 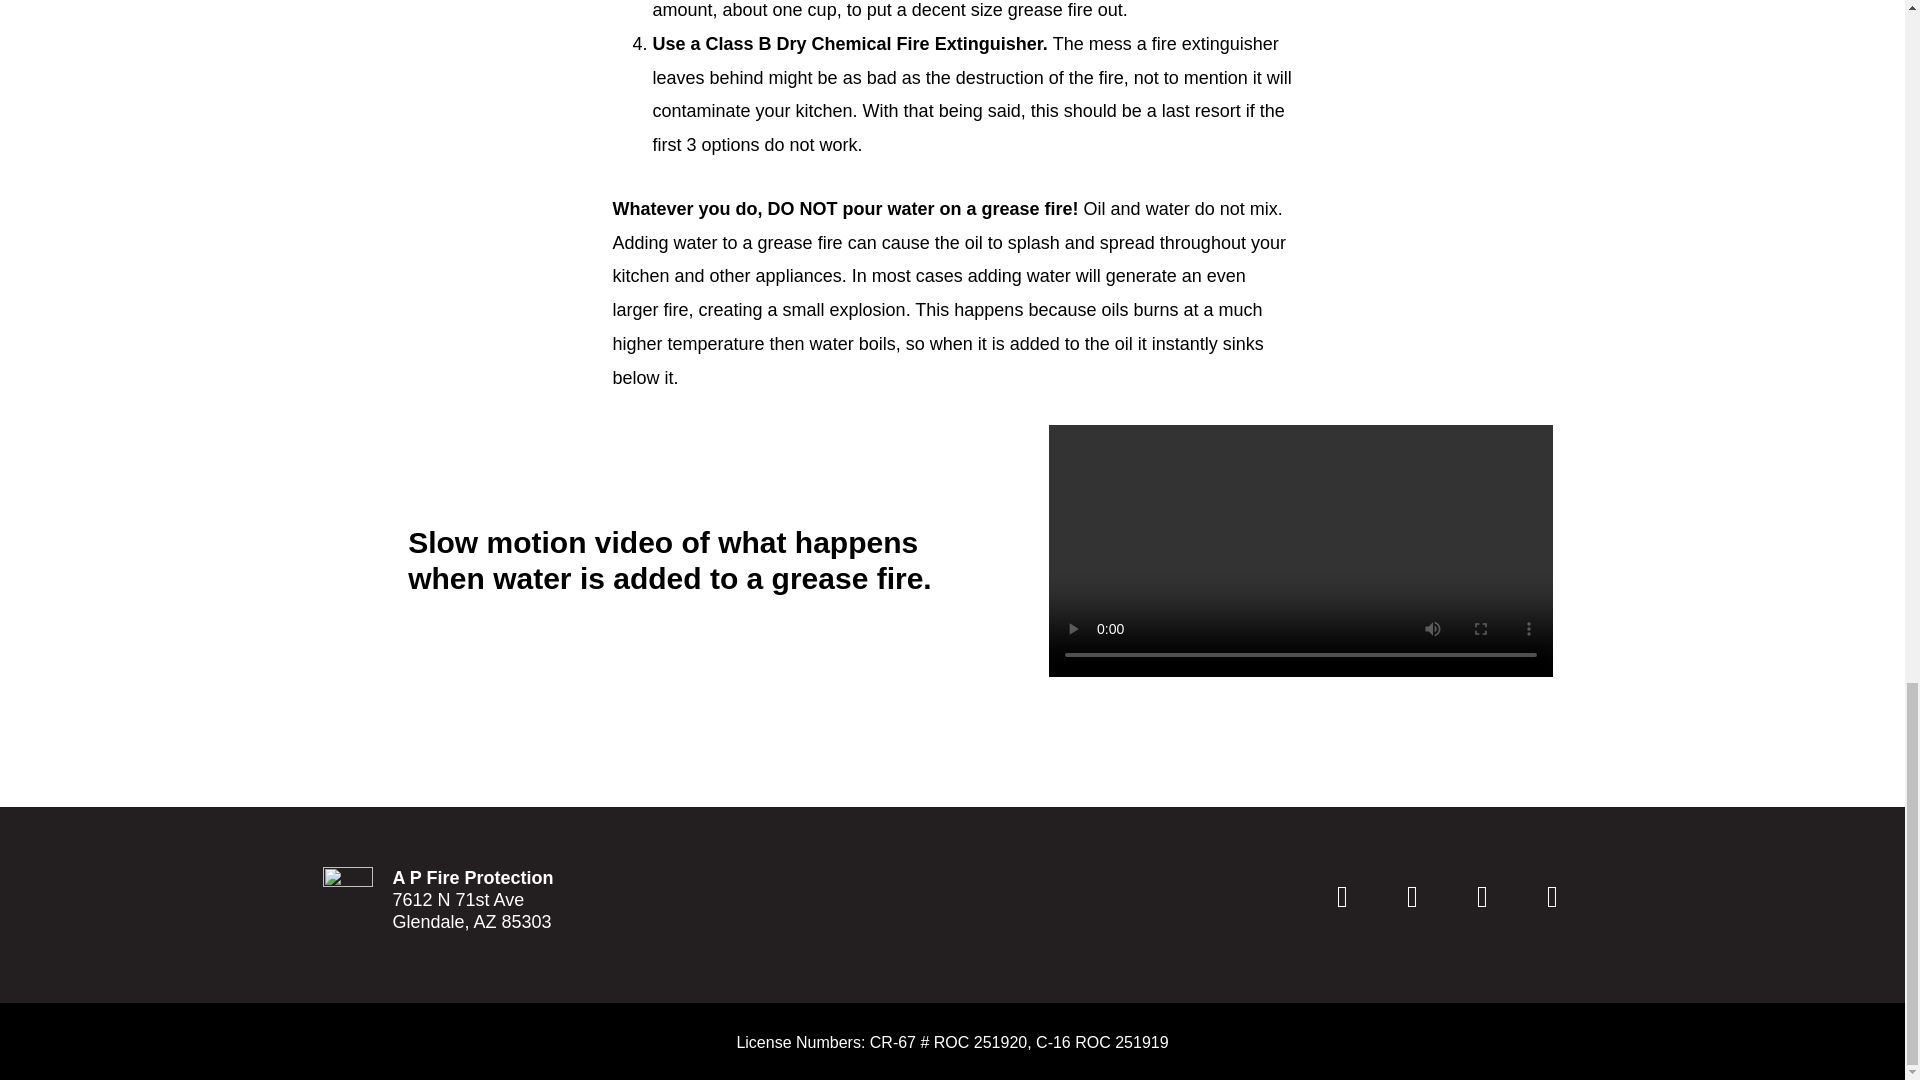 What do you see at coordinates (1552, 896) in the screenshot?
I see `LinkedIn` at bounding box center [1552, 896].